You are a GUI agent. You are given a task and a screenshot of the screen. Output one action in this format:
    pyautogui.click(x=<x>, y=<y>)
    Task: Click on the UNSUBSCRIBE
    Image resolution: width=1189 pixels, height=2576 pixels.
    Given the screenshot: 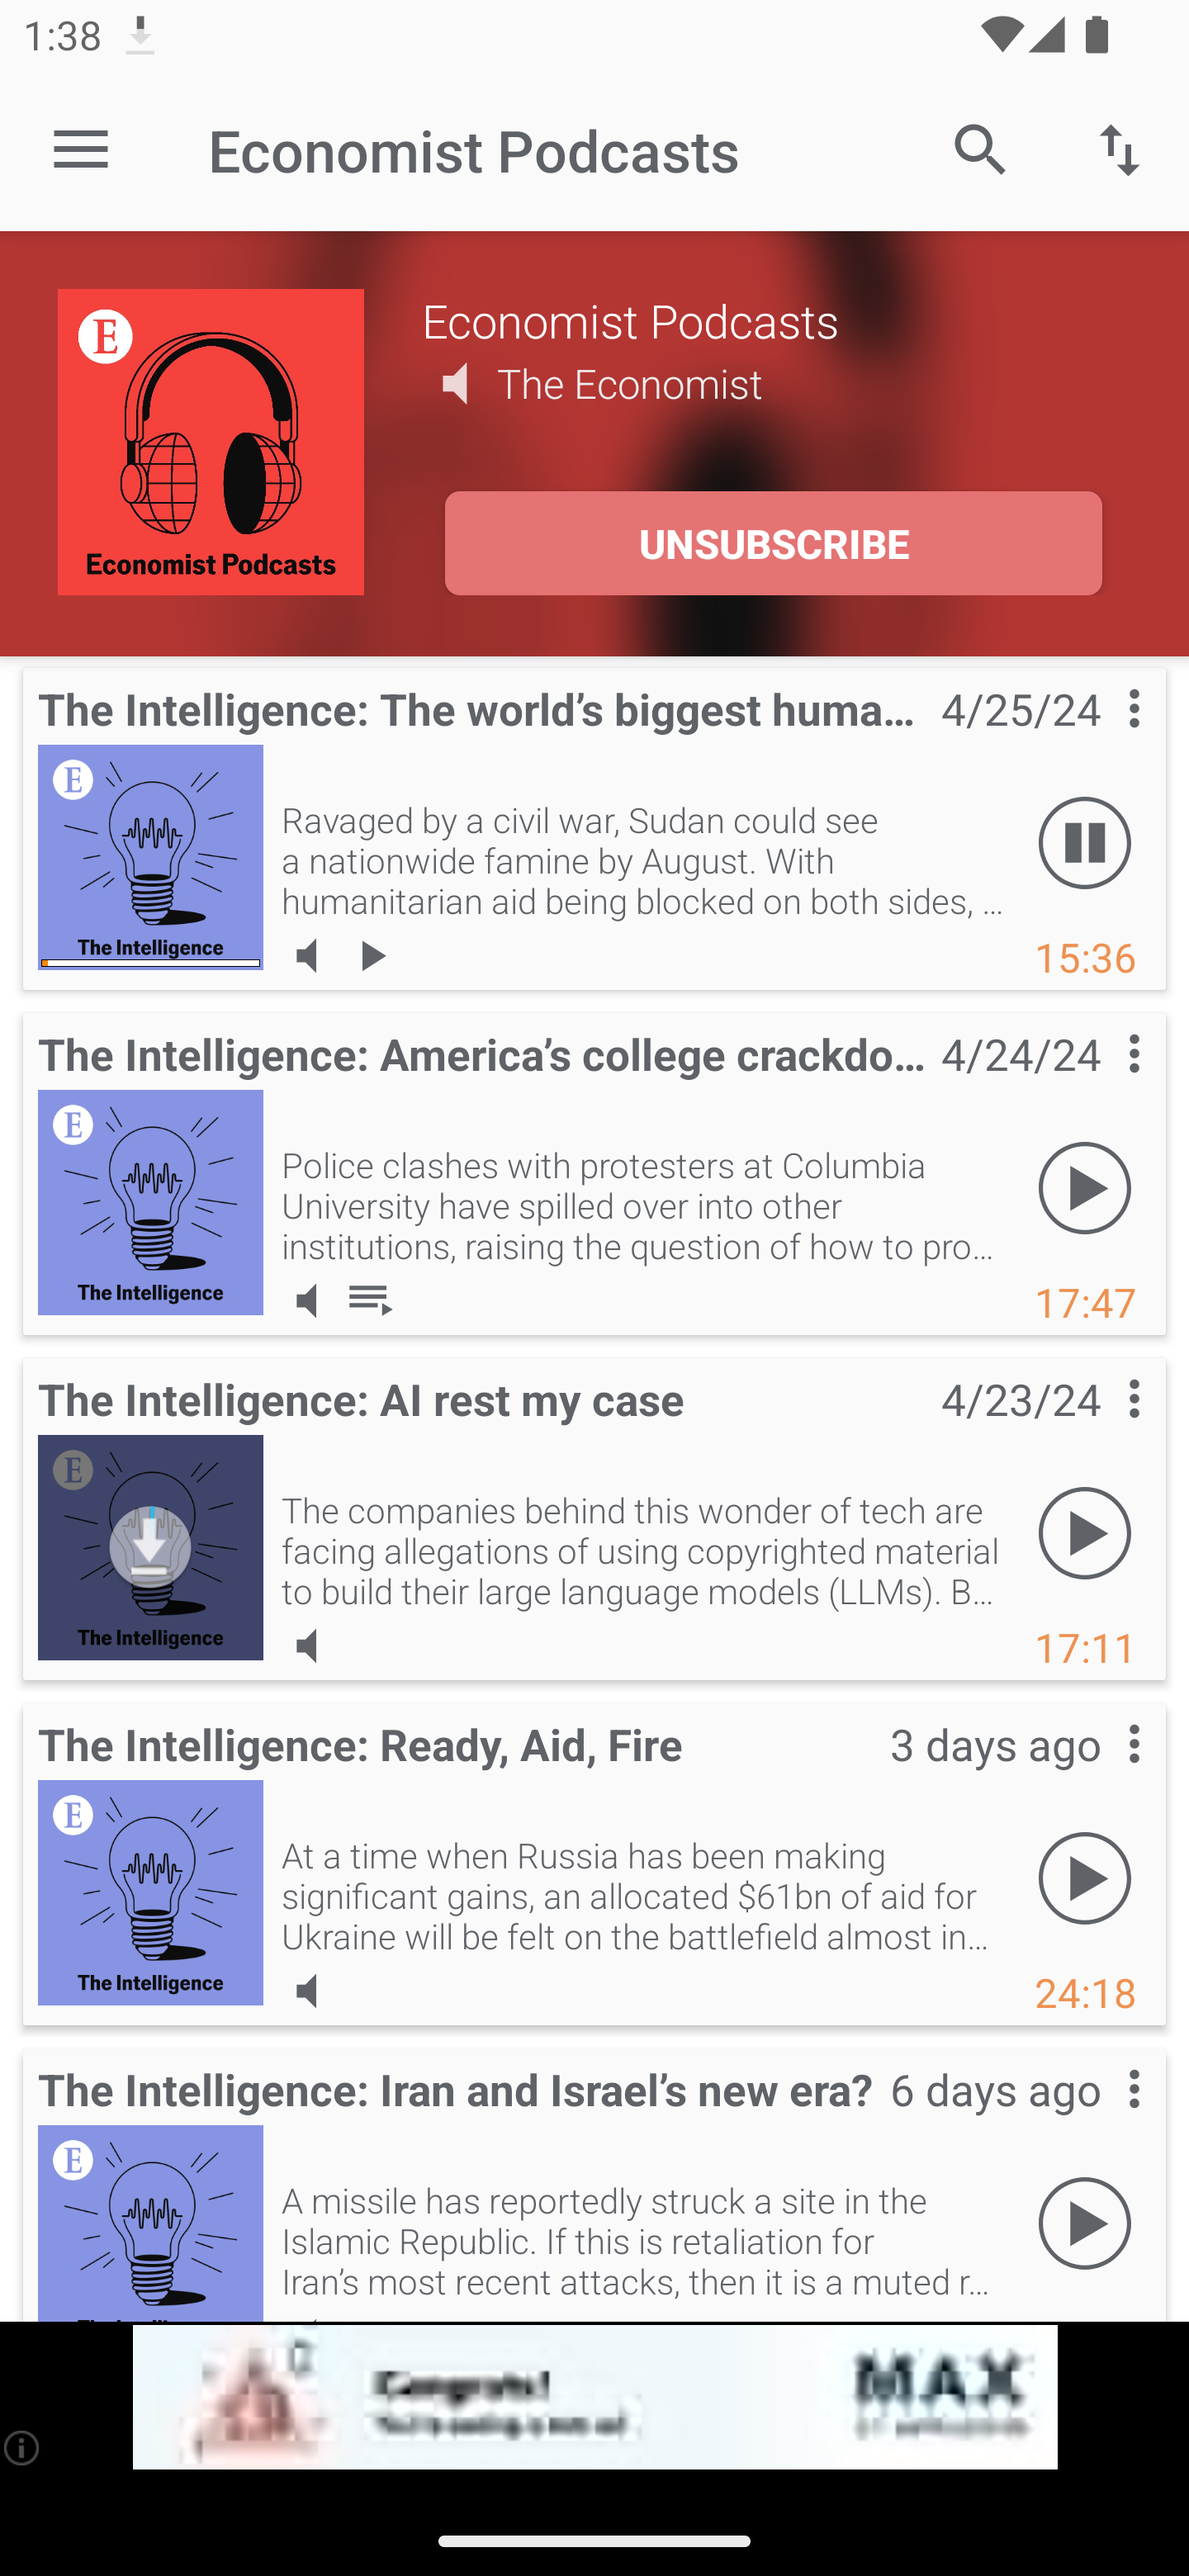 What is the action you would take?
    pyautogui.click(x=773, y=543)
    